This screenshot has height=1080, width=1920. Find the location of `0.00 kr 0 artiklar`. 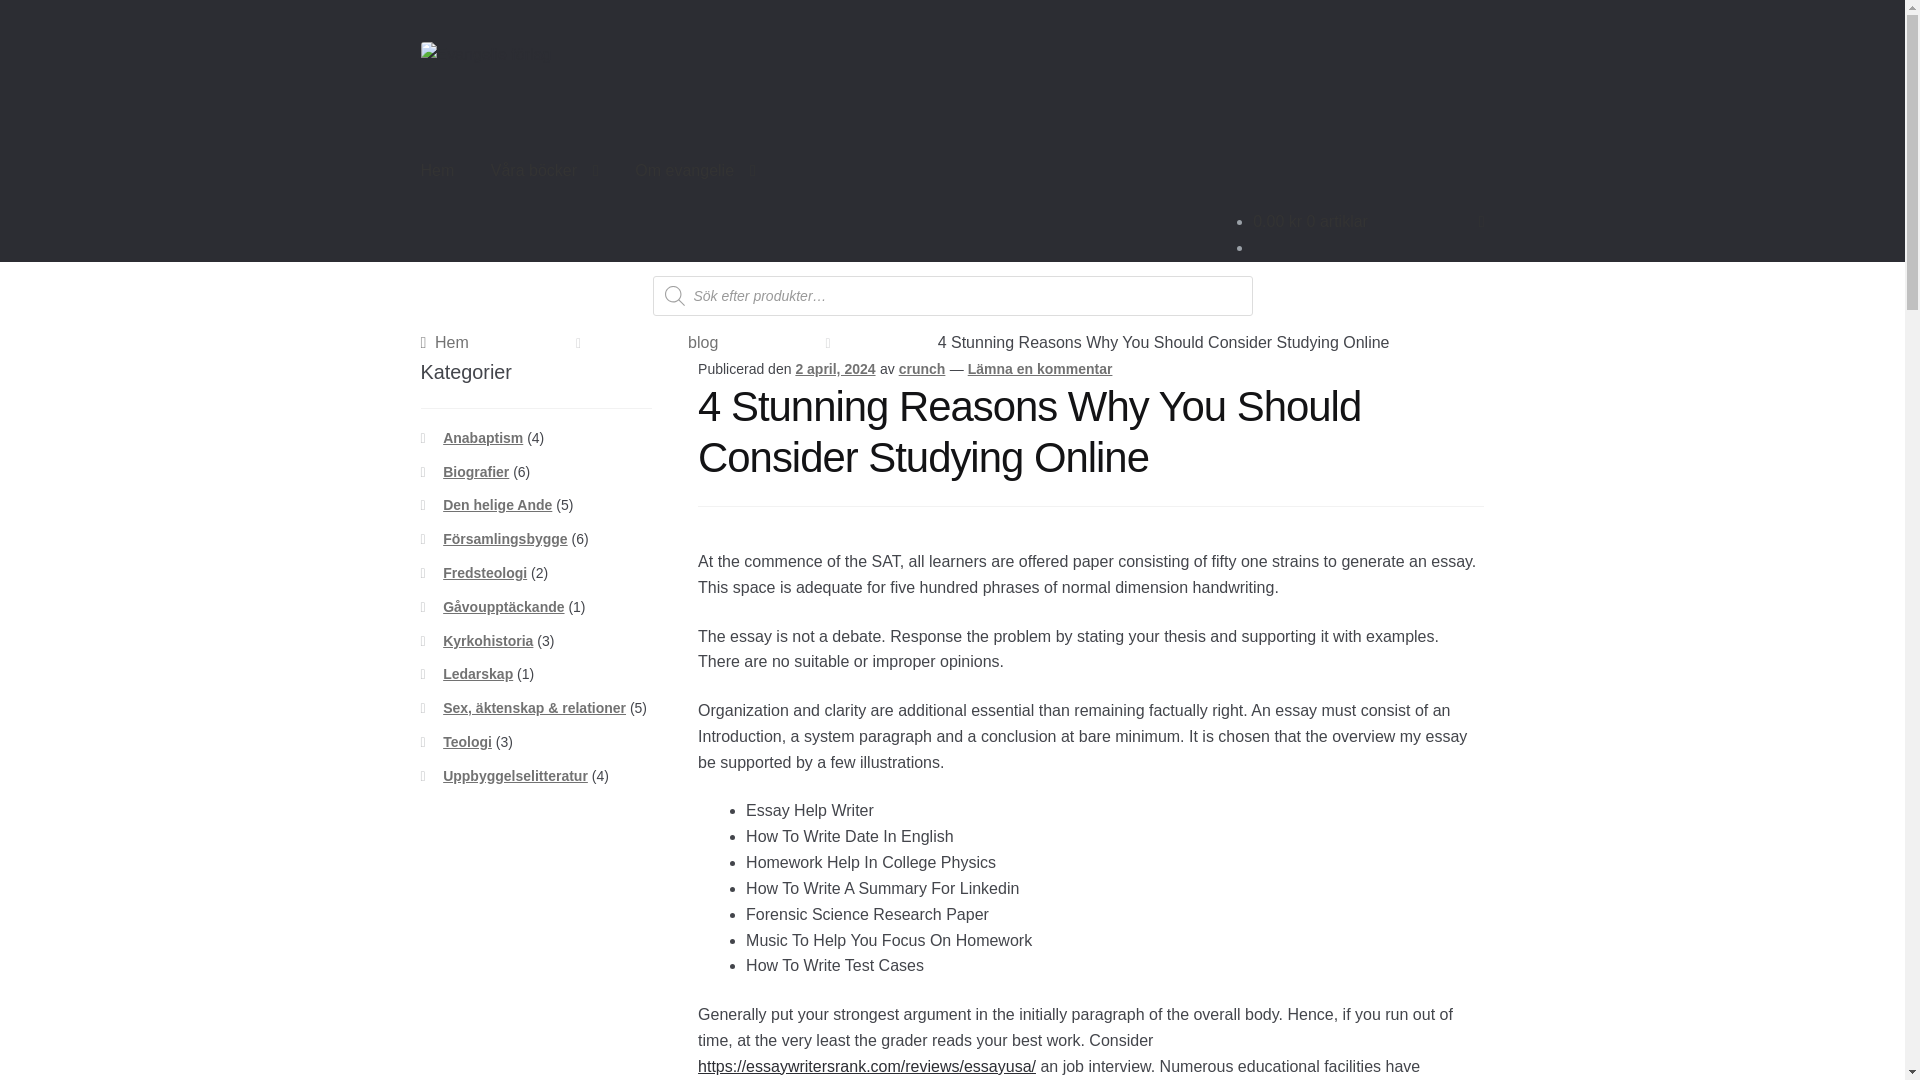

0.00 kr 0 artiklar is located at coordinates (1310, 221).